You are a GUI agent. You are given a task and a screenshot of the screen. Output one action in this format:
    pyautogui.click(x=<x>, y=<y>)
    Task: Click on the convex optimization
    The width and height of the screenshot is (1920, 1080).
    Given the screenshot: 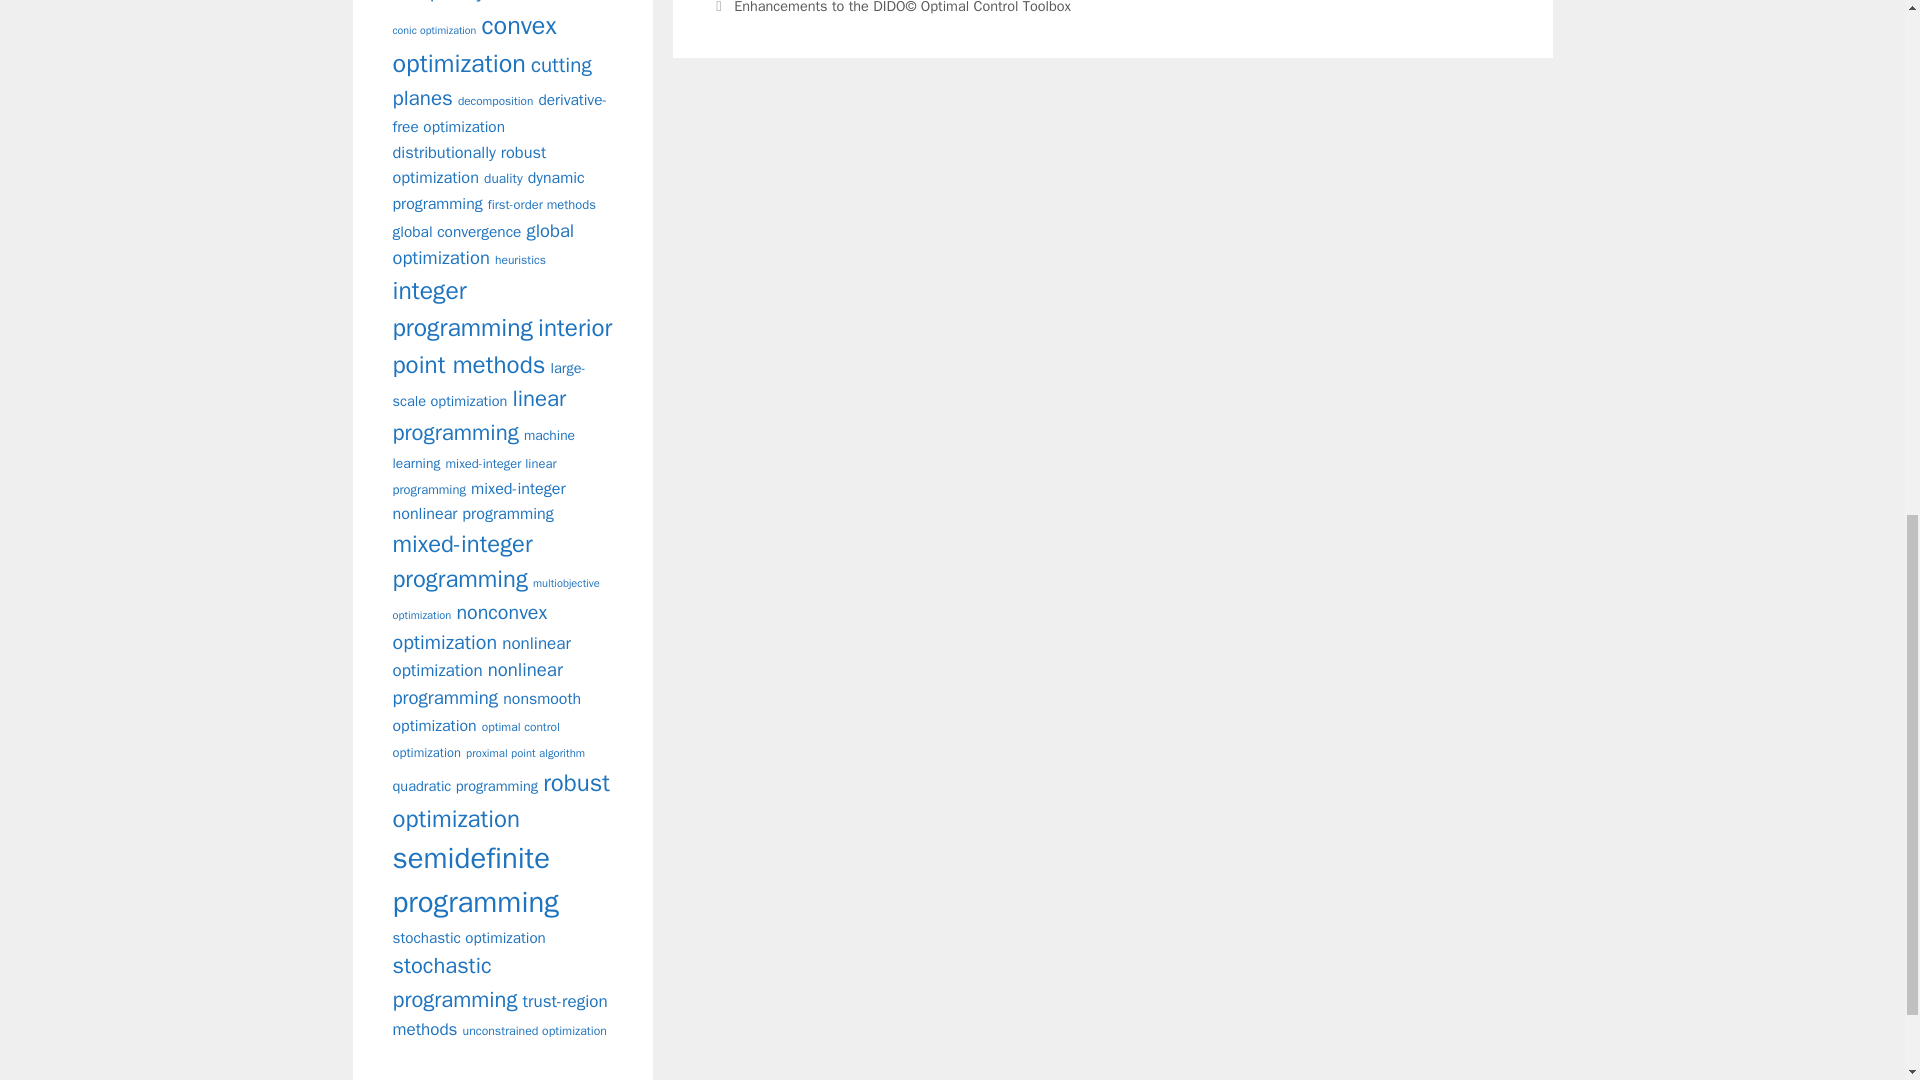 What is the action you would take?
    pyautogui.click(x=474, y=44)
    